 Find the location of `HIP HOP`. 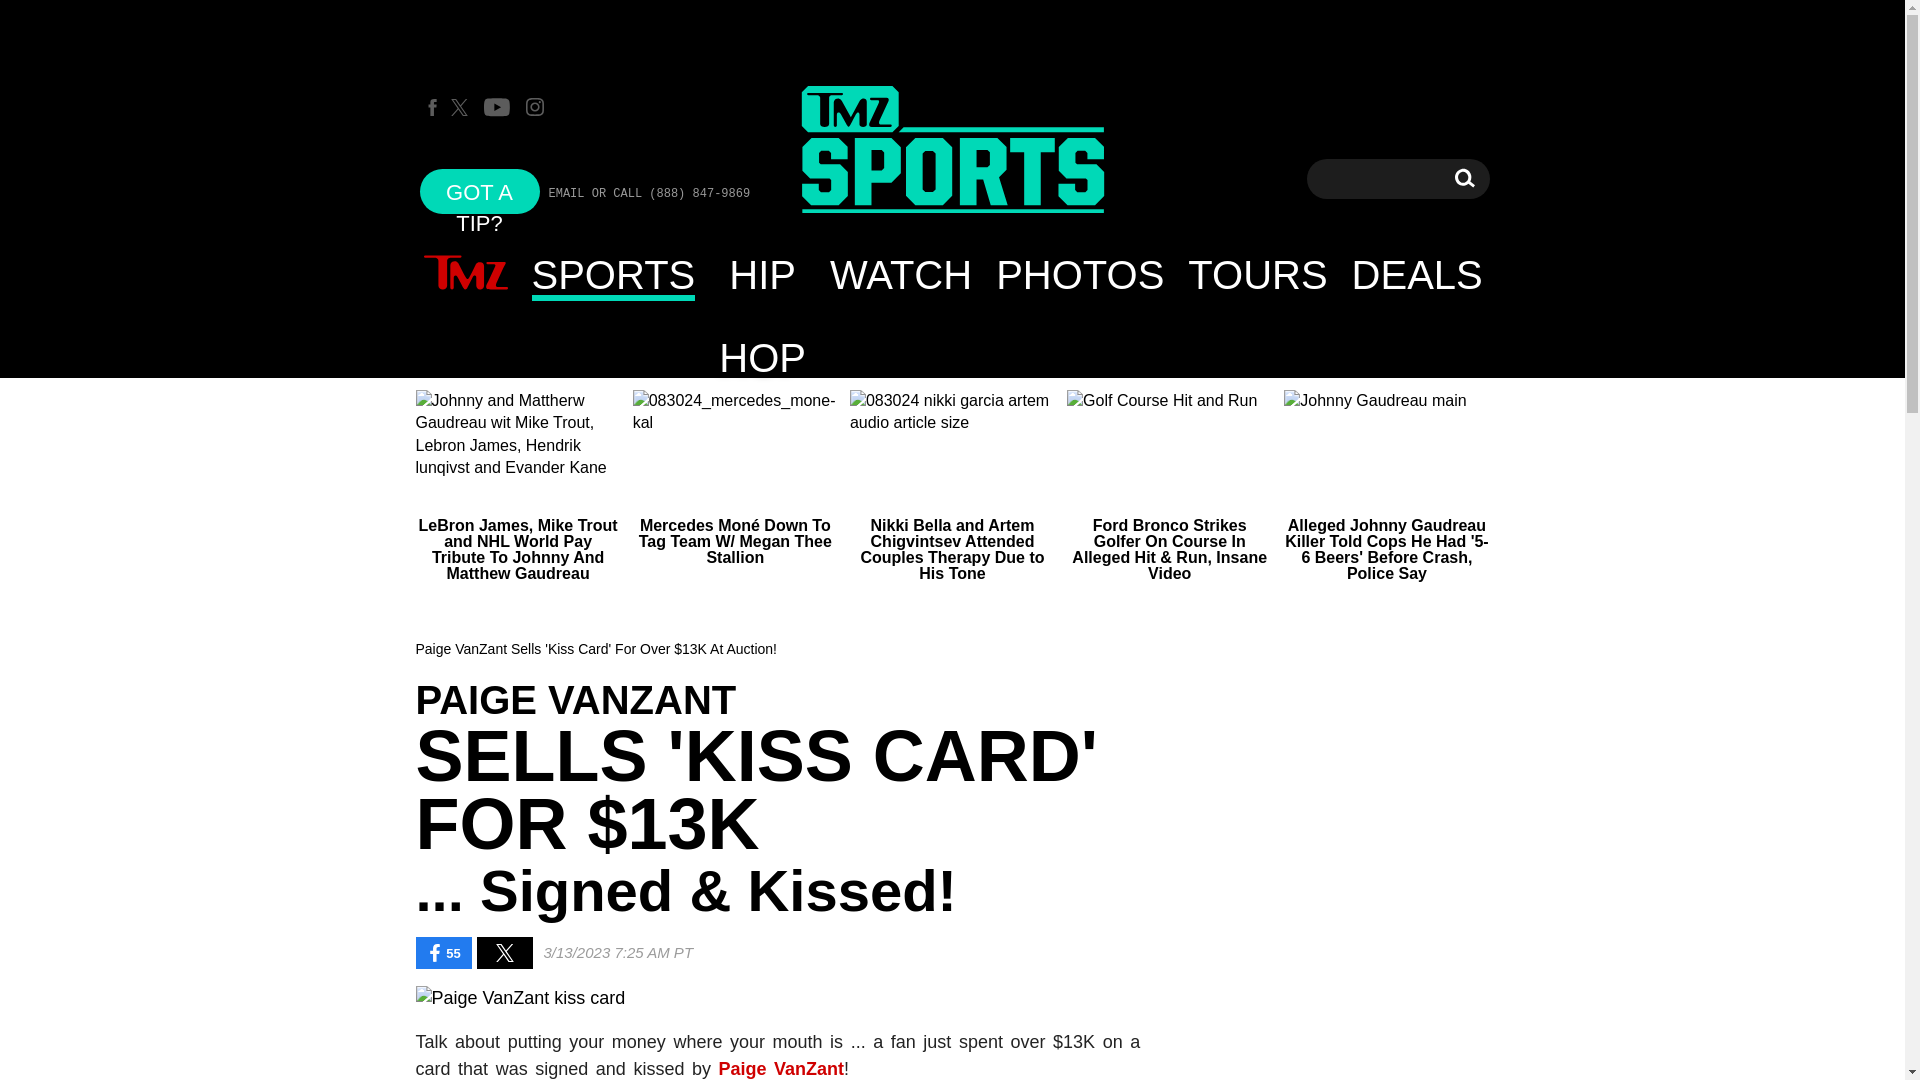

HIP HOP is located at coordinates (762, 274).